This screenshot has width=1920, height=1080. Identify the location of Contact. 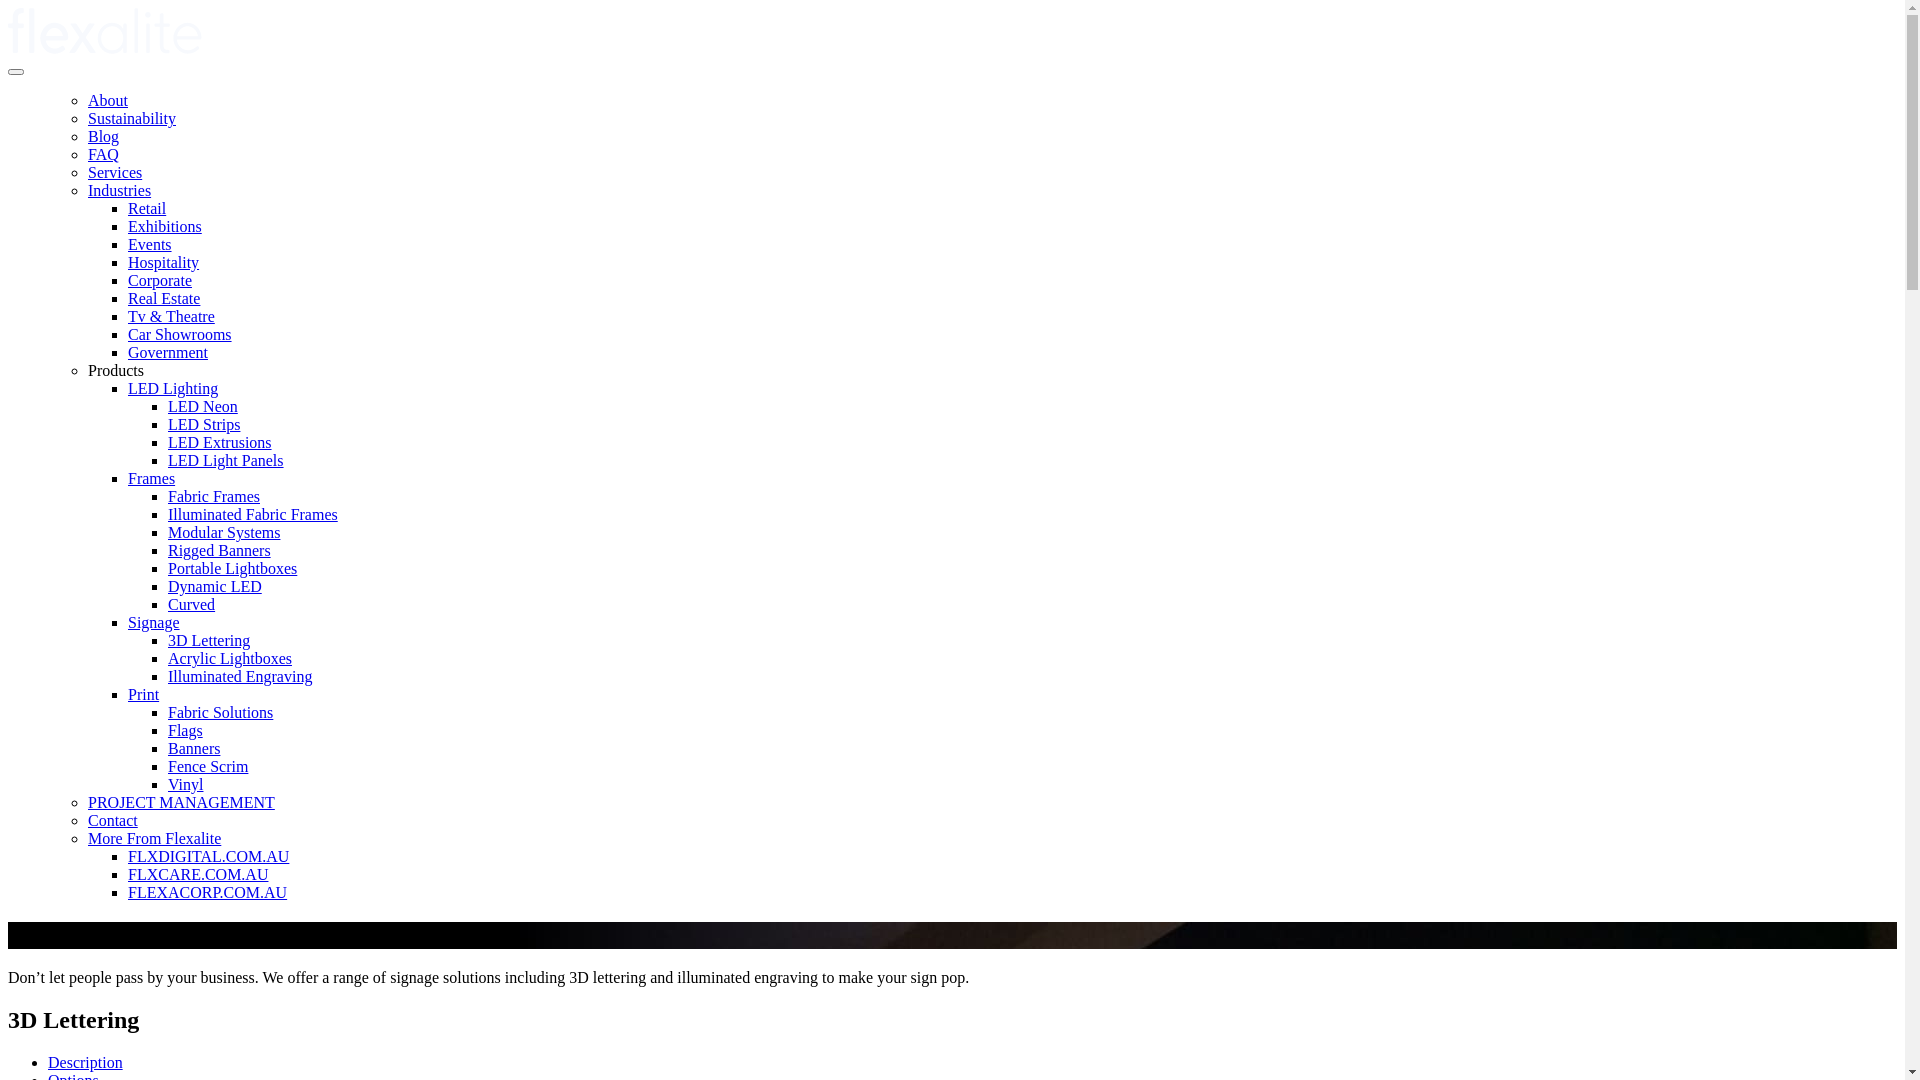
(113, 820).